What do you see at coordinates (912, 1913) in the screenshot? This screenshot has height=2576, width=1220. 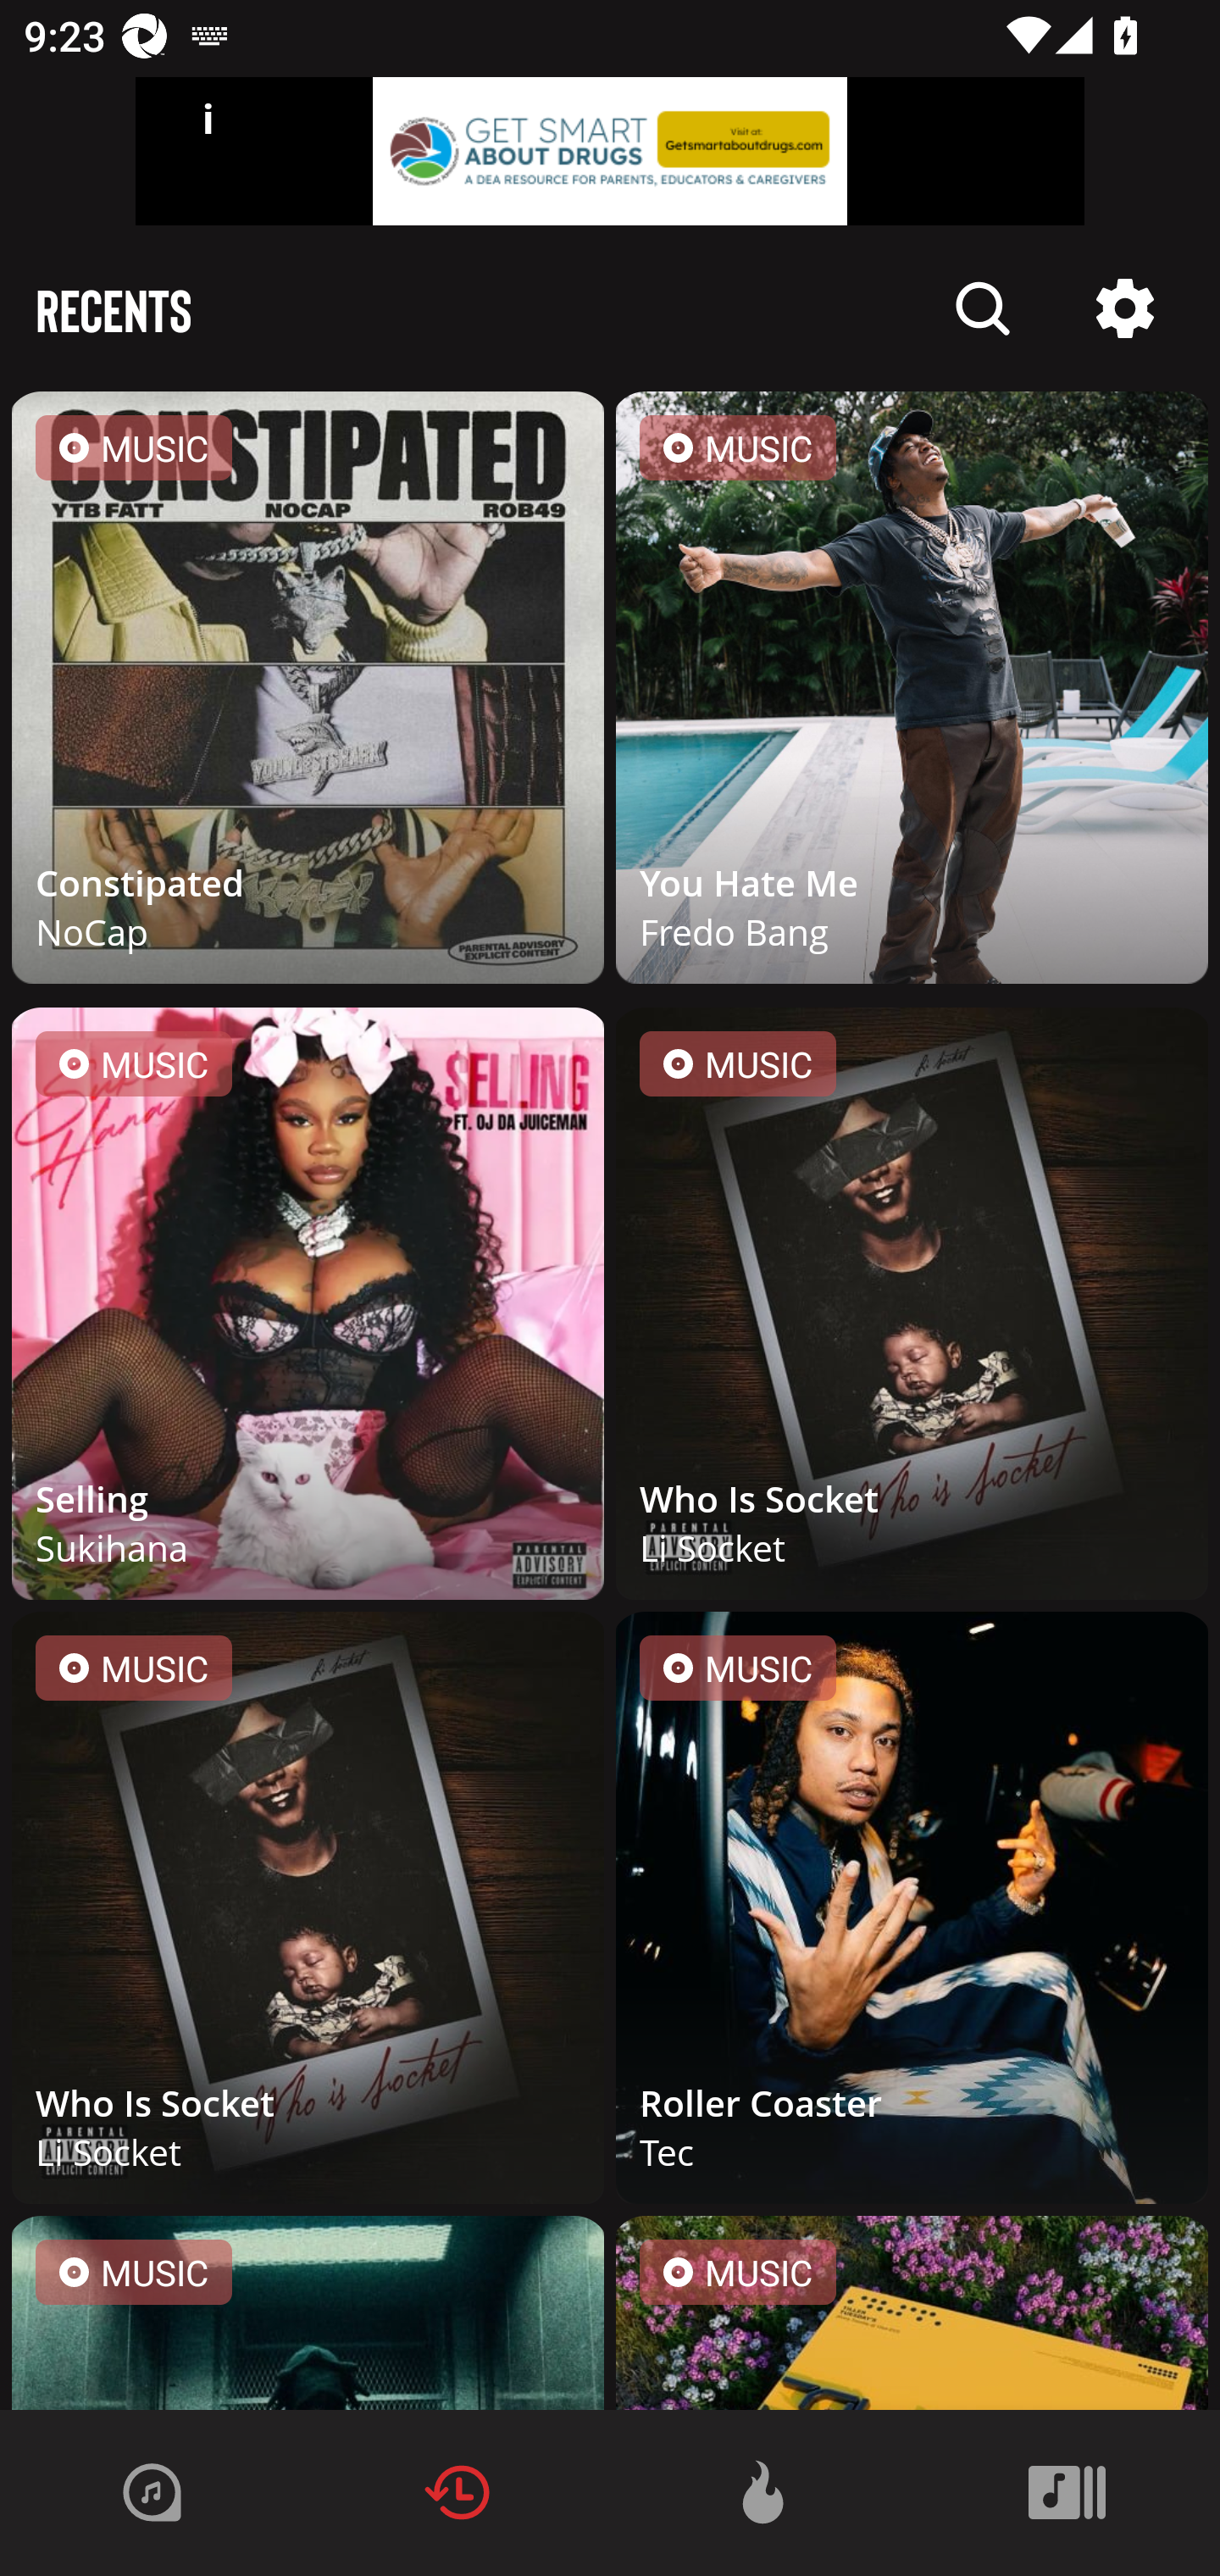 I see `MUSIC Roller Coaster Tec` at bounding box center [912, 1913].